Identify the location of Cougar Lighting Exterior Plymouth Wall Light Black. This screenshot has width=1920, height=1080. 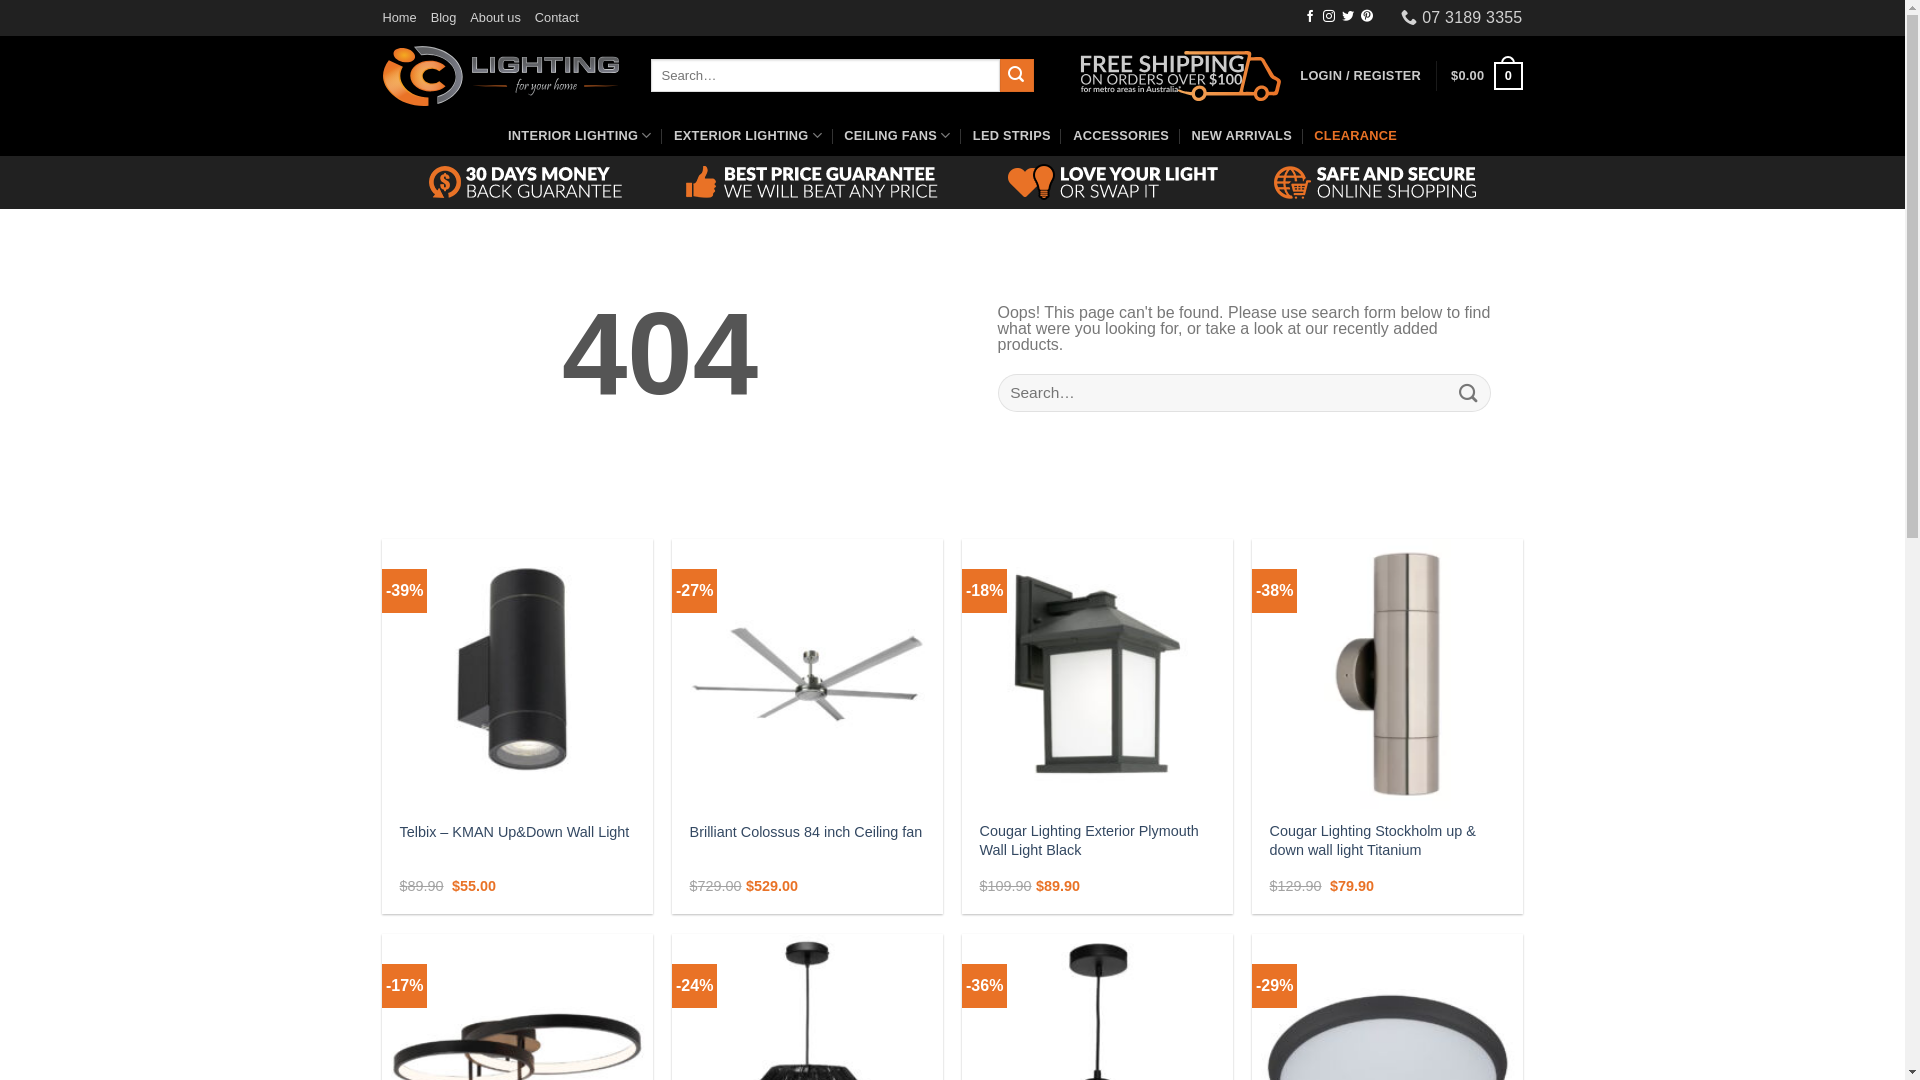
(1098, 840).